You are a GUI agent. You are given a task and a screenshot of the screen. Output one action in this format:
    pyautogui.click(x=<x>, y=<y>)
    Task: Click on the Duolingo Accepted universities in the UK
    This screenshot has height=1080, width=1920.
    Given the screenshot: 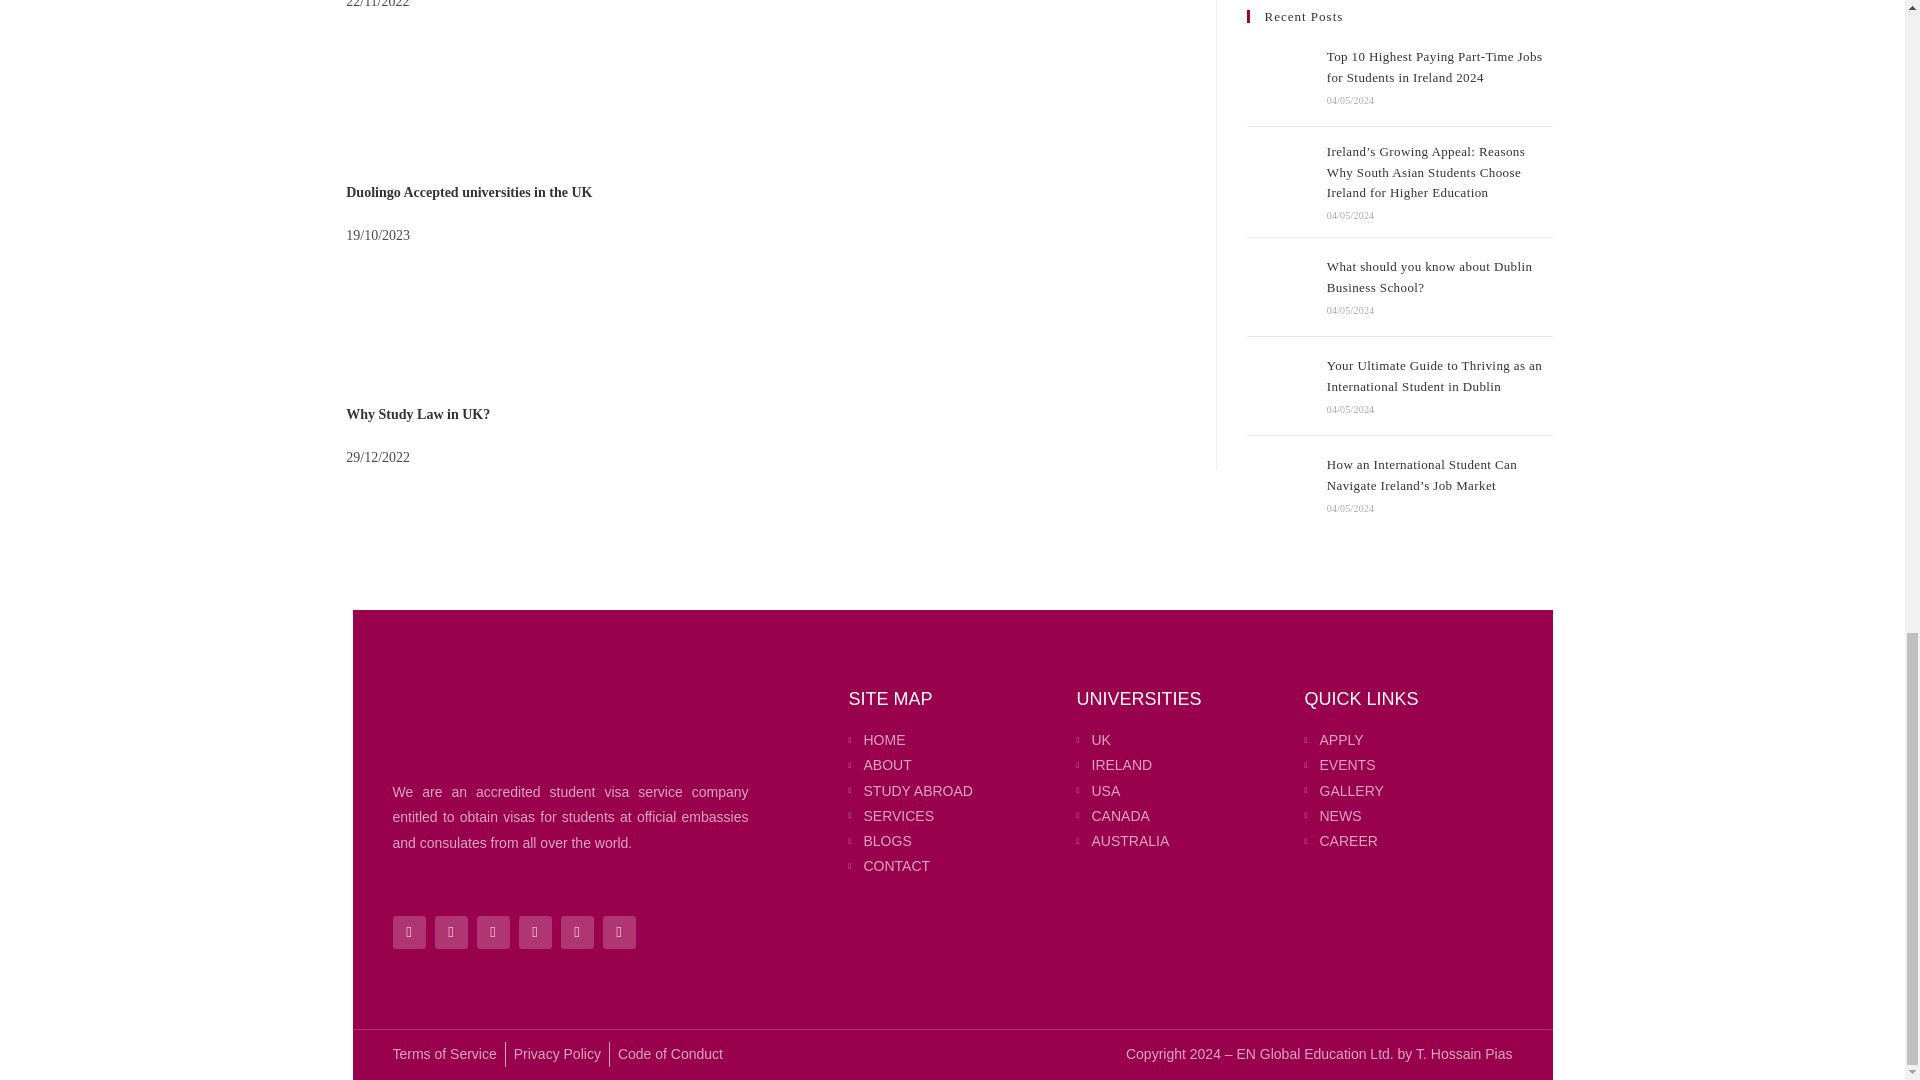 What is the action you would take?
    pyautogui.click(x=468, y=192)
    